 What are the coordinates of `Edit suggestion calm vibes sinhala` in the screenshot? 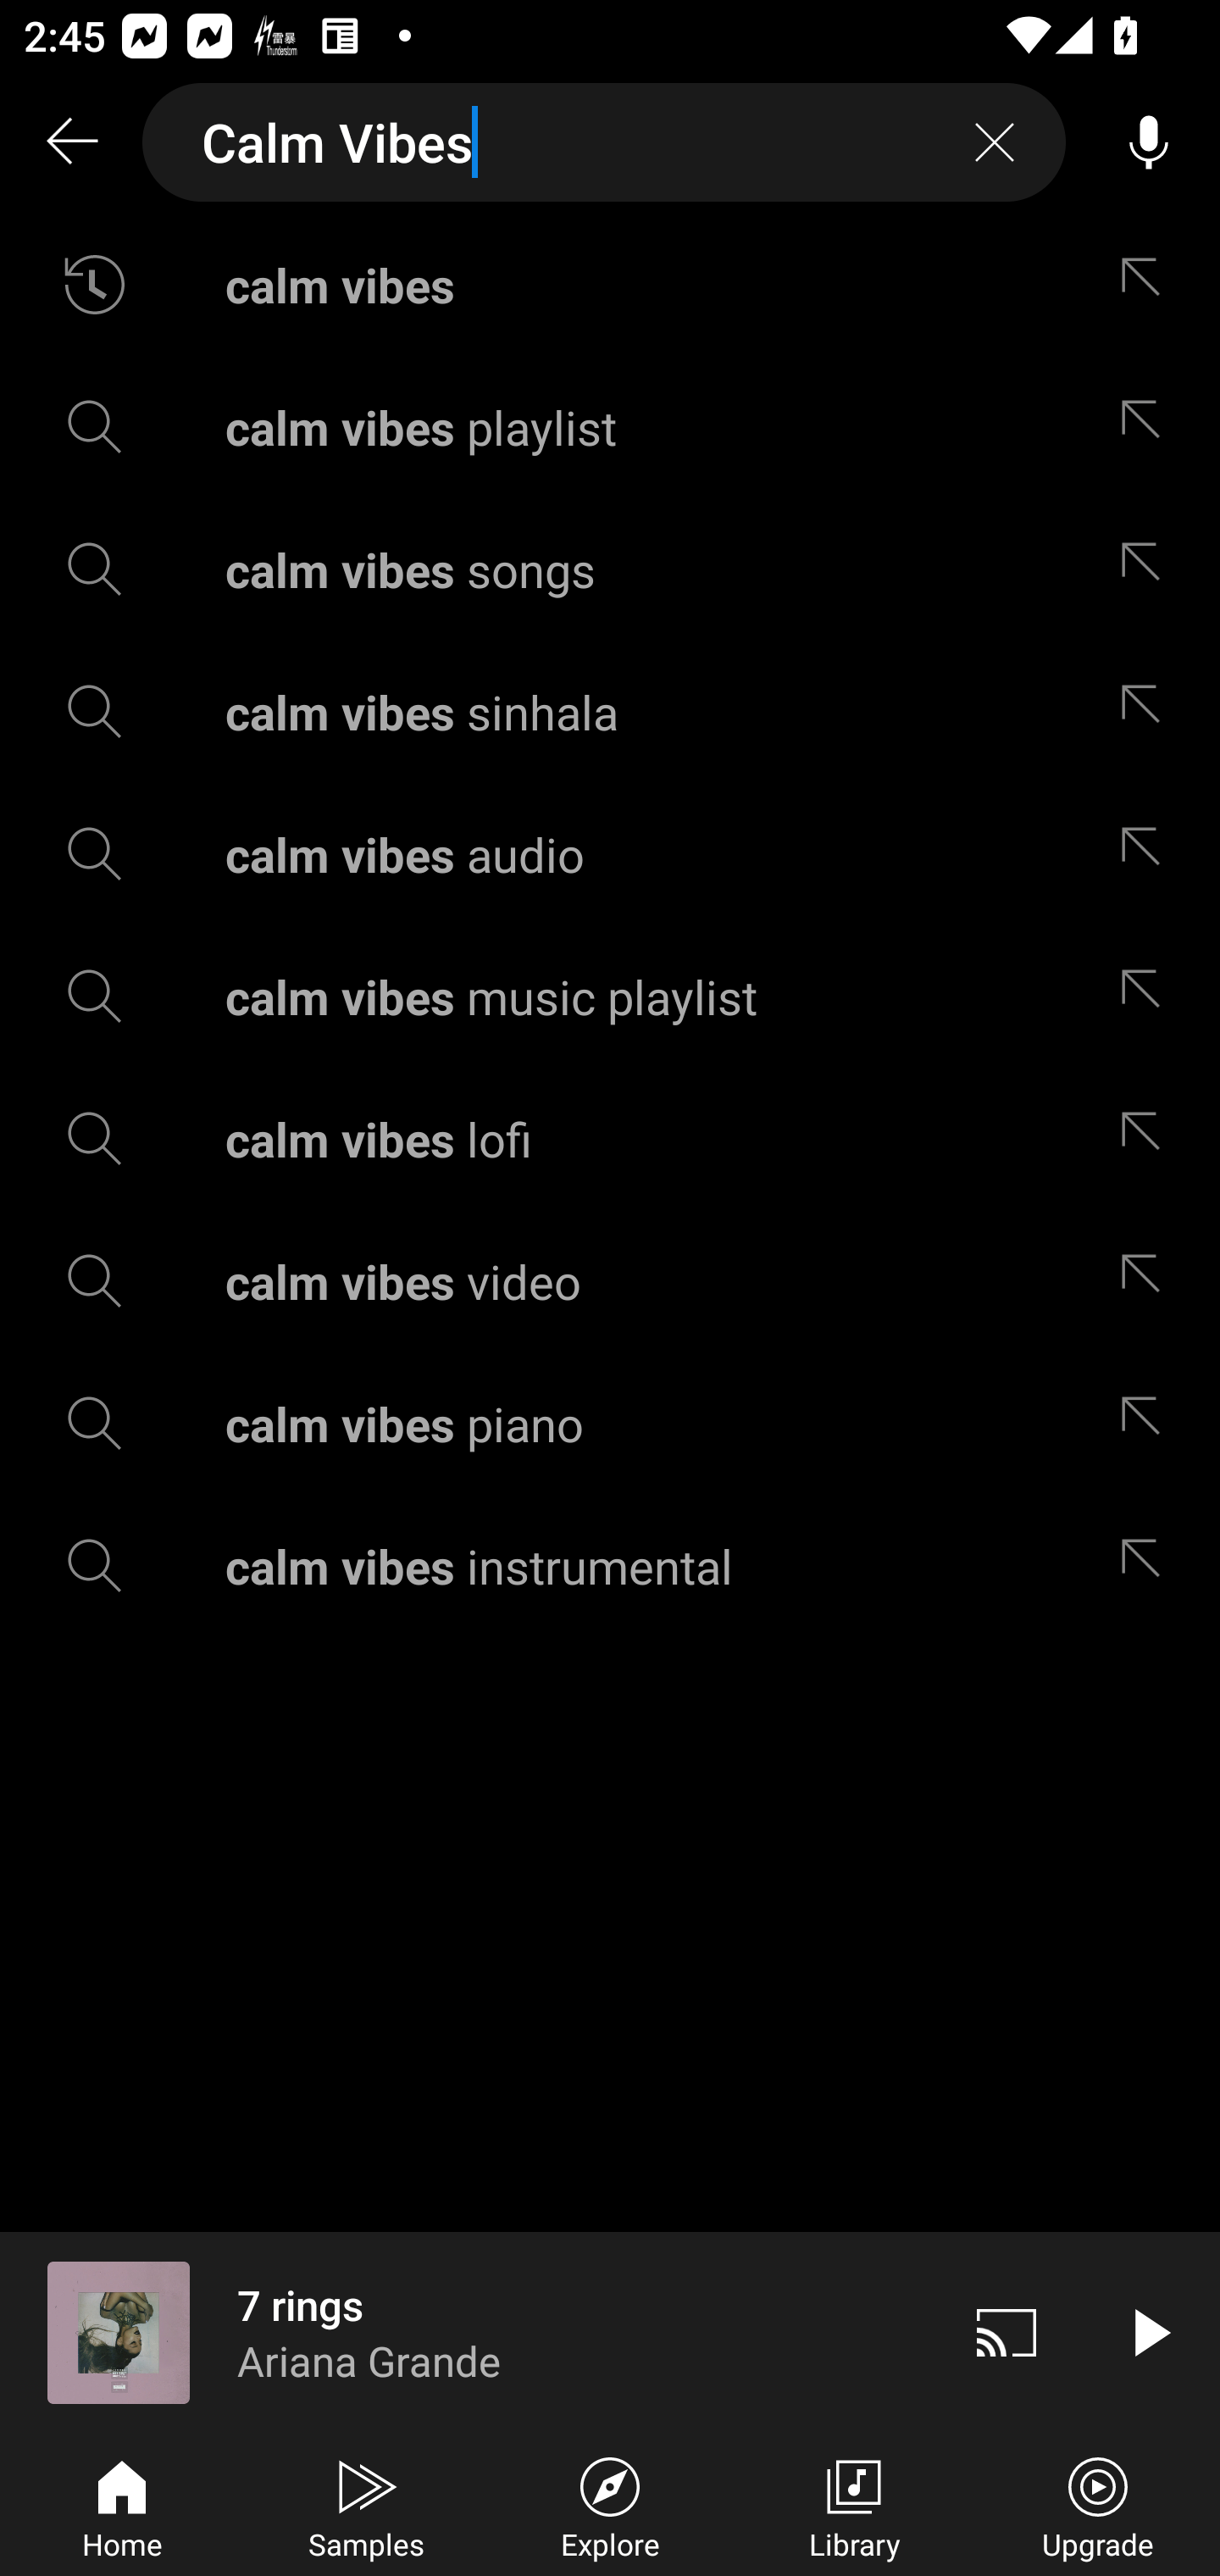 It's located at (1148, 712).